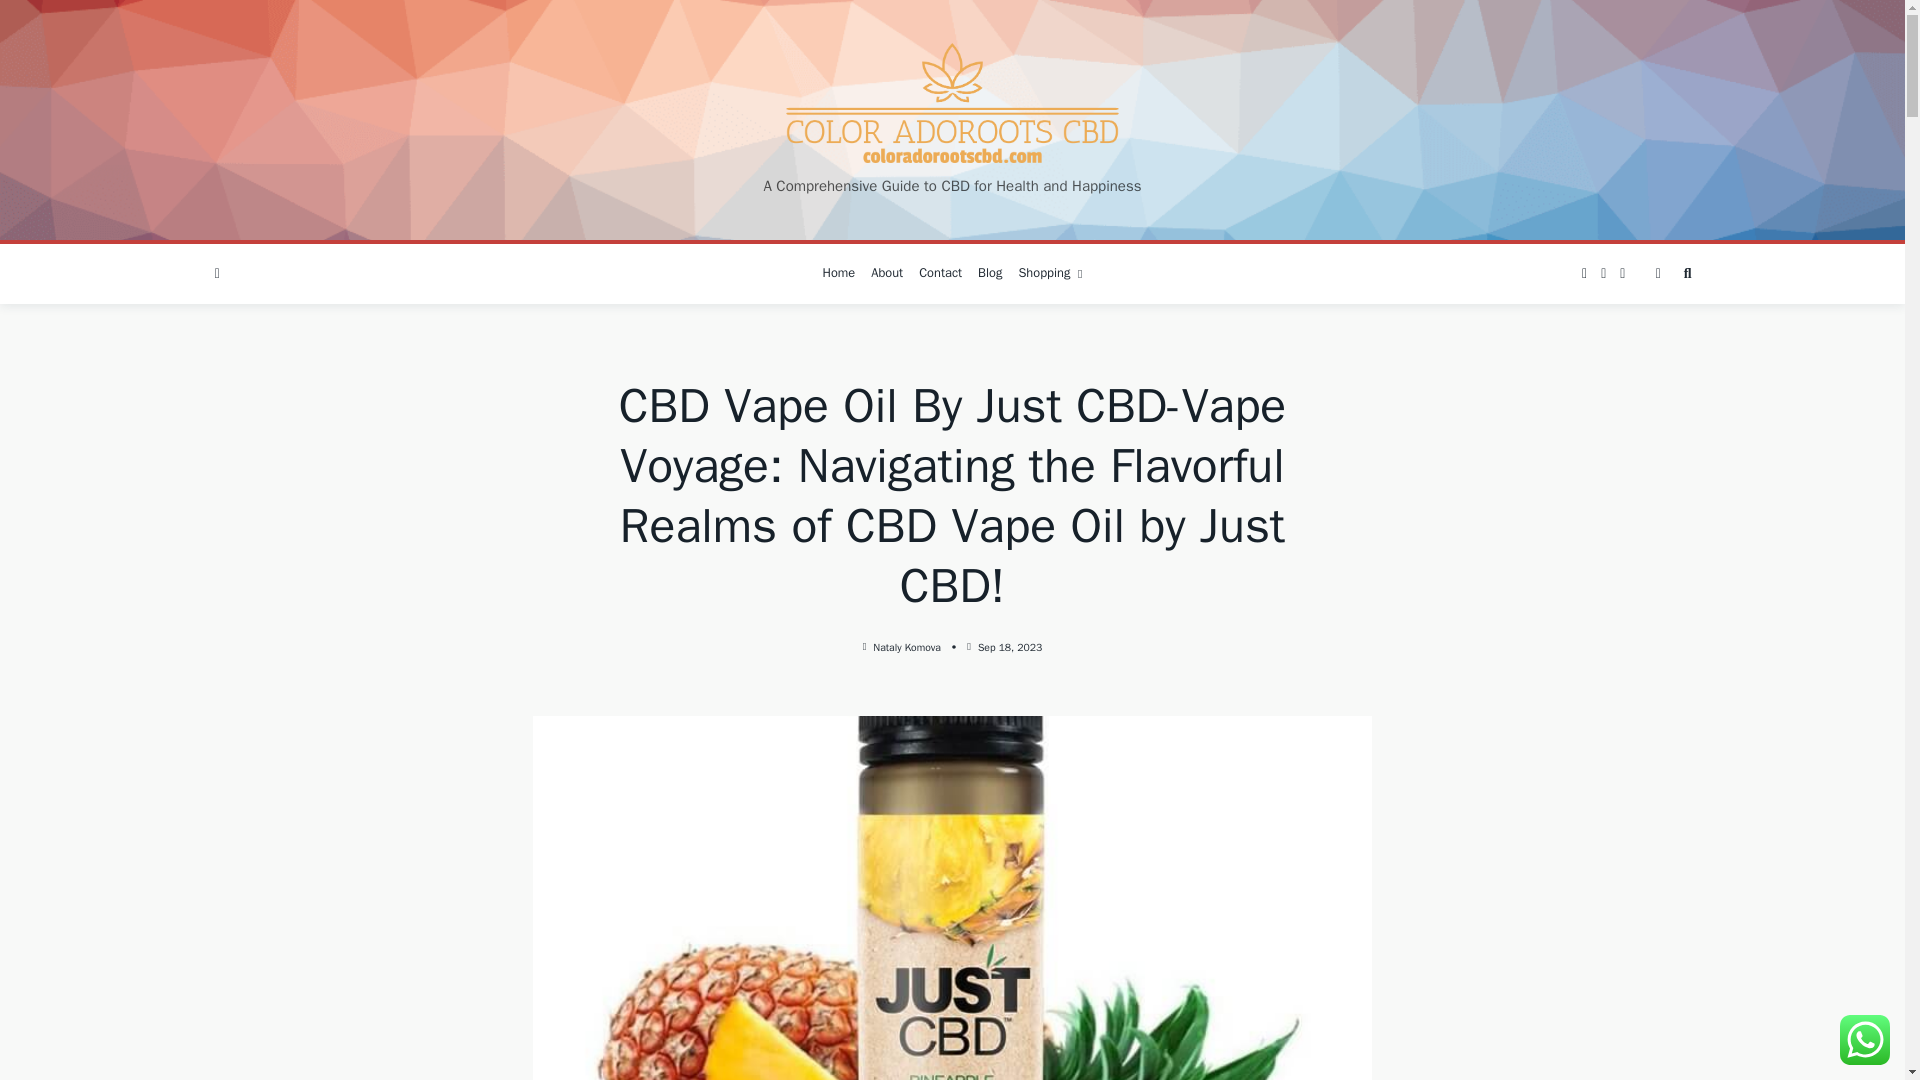  I want to click on Contact, so click(940, 274).